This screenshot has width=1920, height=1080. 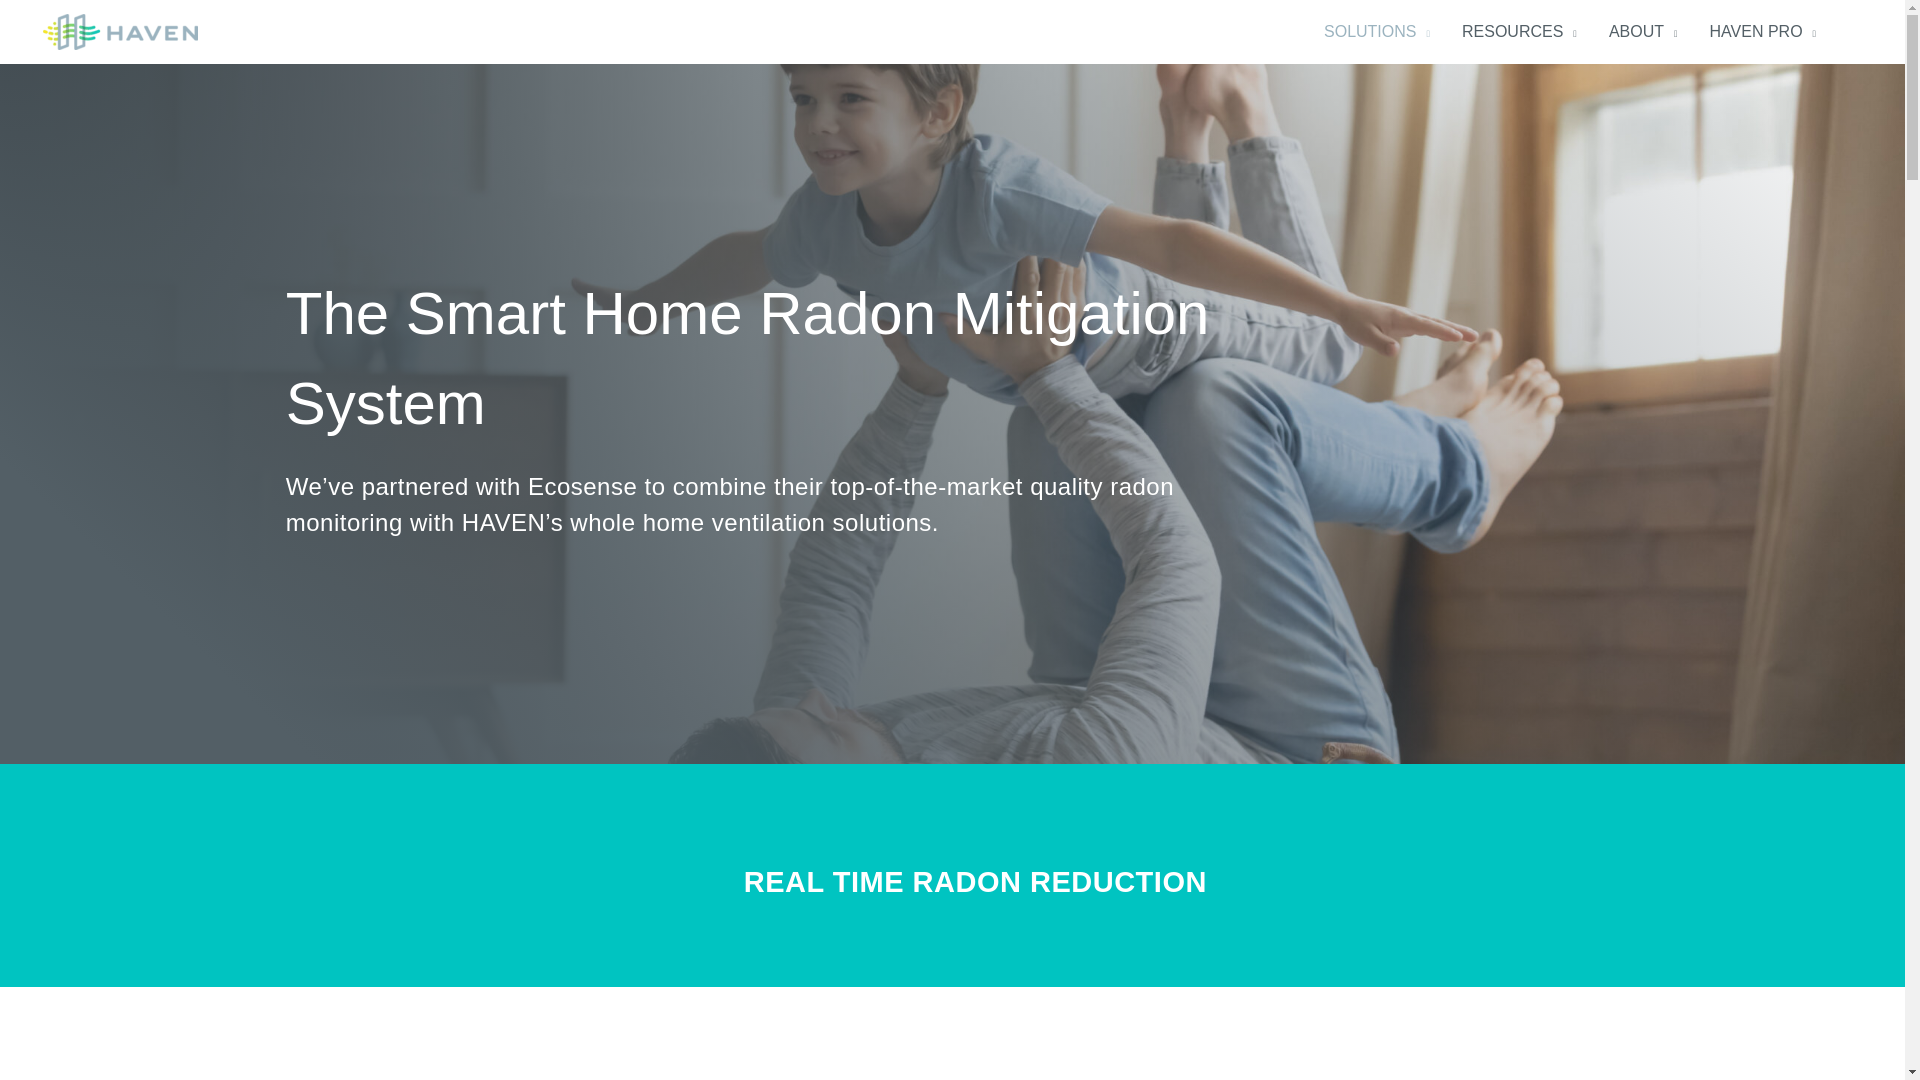 I want to click on SOLUTIONS, so click(x=1376, y=32).